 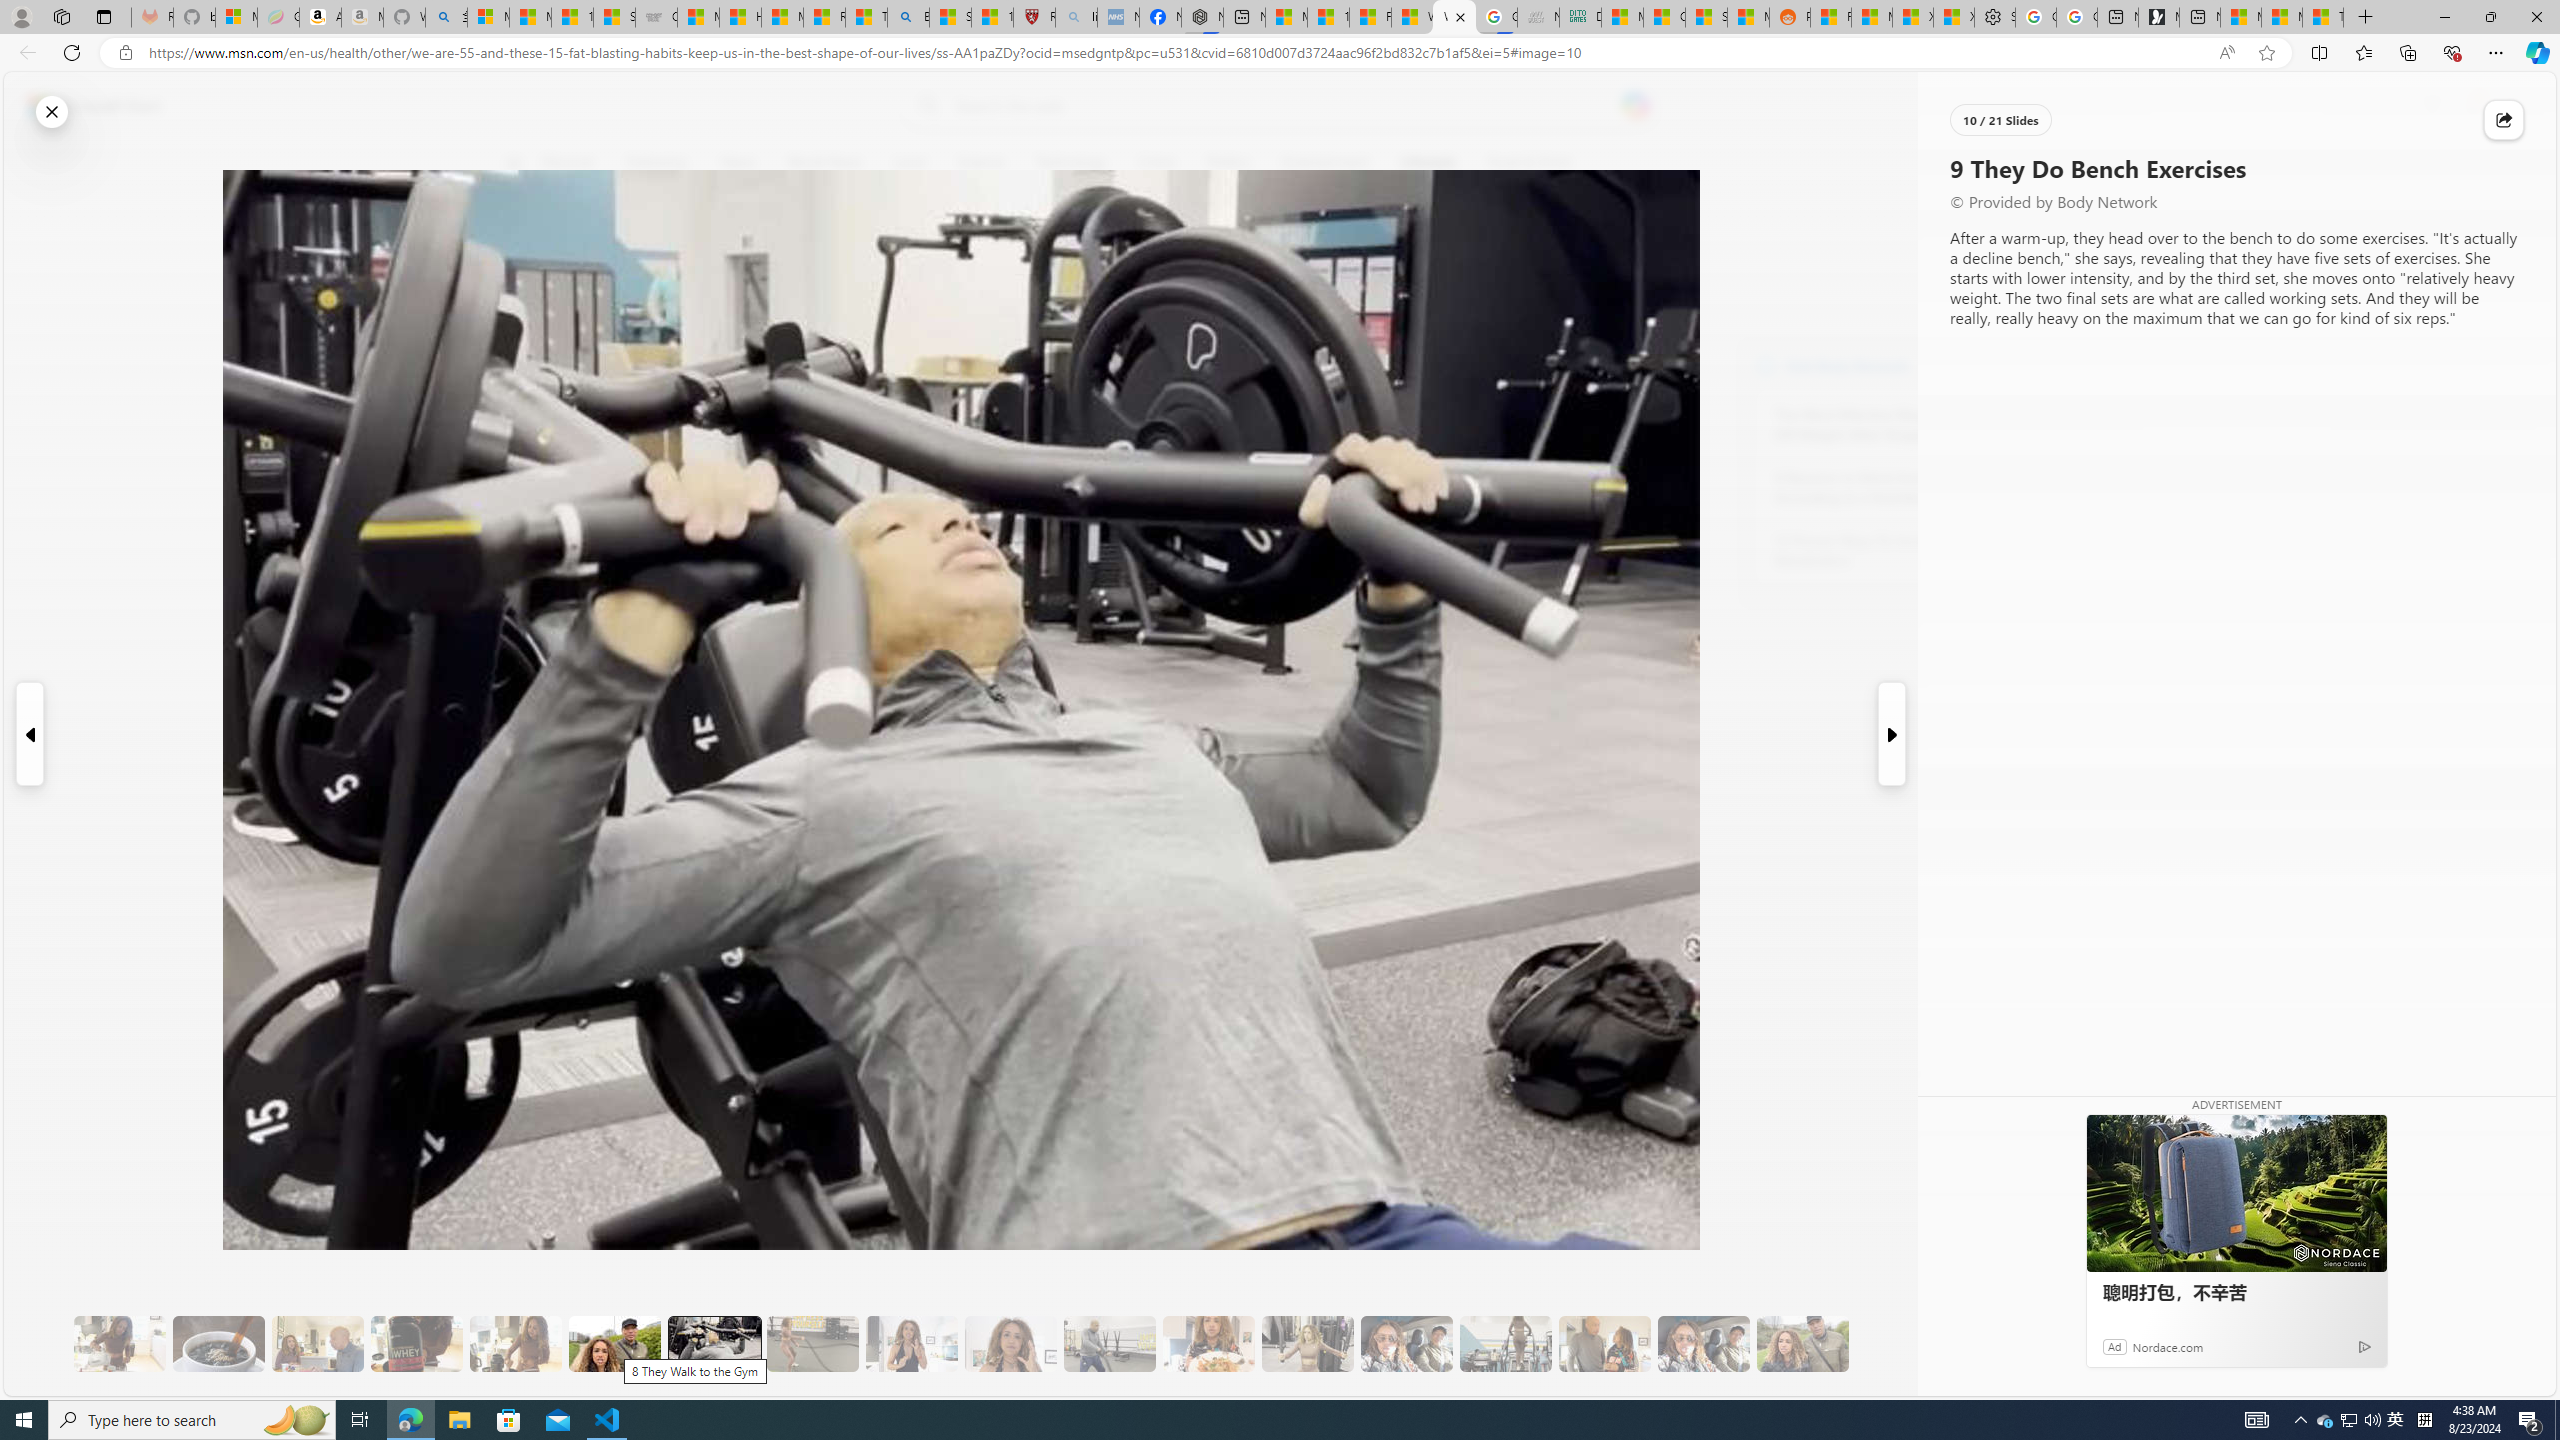 What do you see at coordinates (2471, 106) in the screenshot?
I see `Notifications` at bounding box center [2471, 106].